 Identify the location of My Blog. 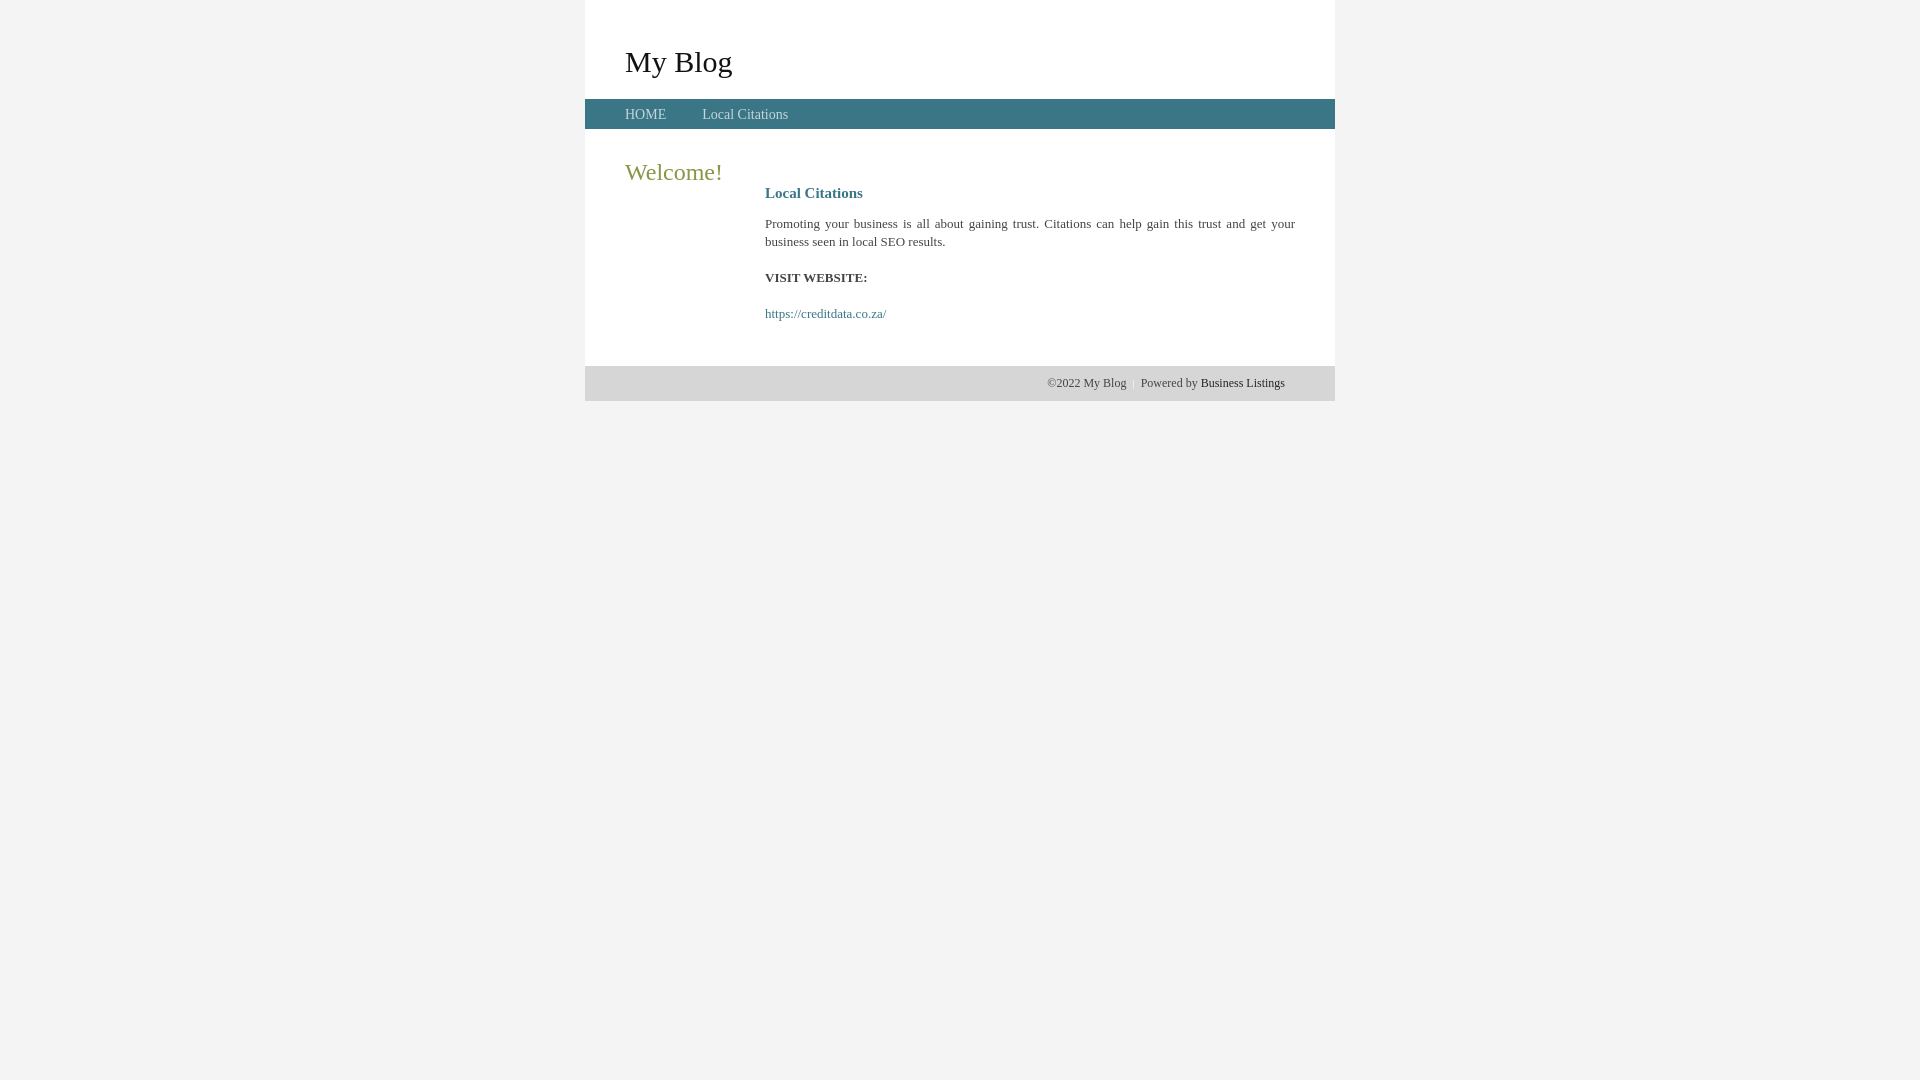
(679, 61).